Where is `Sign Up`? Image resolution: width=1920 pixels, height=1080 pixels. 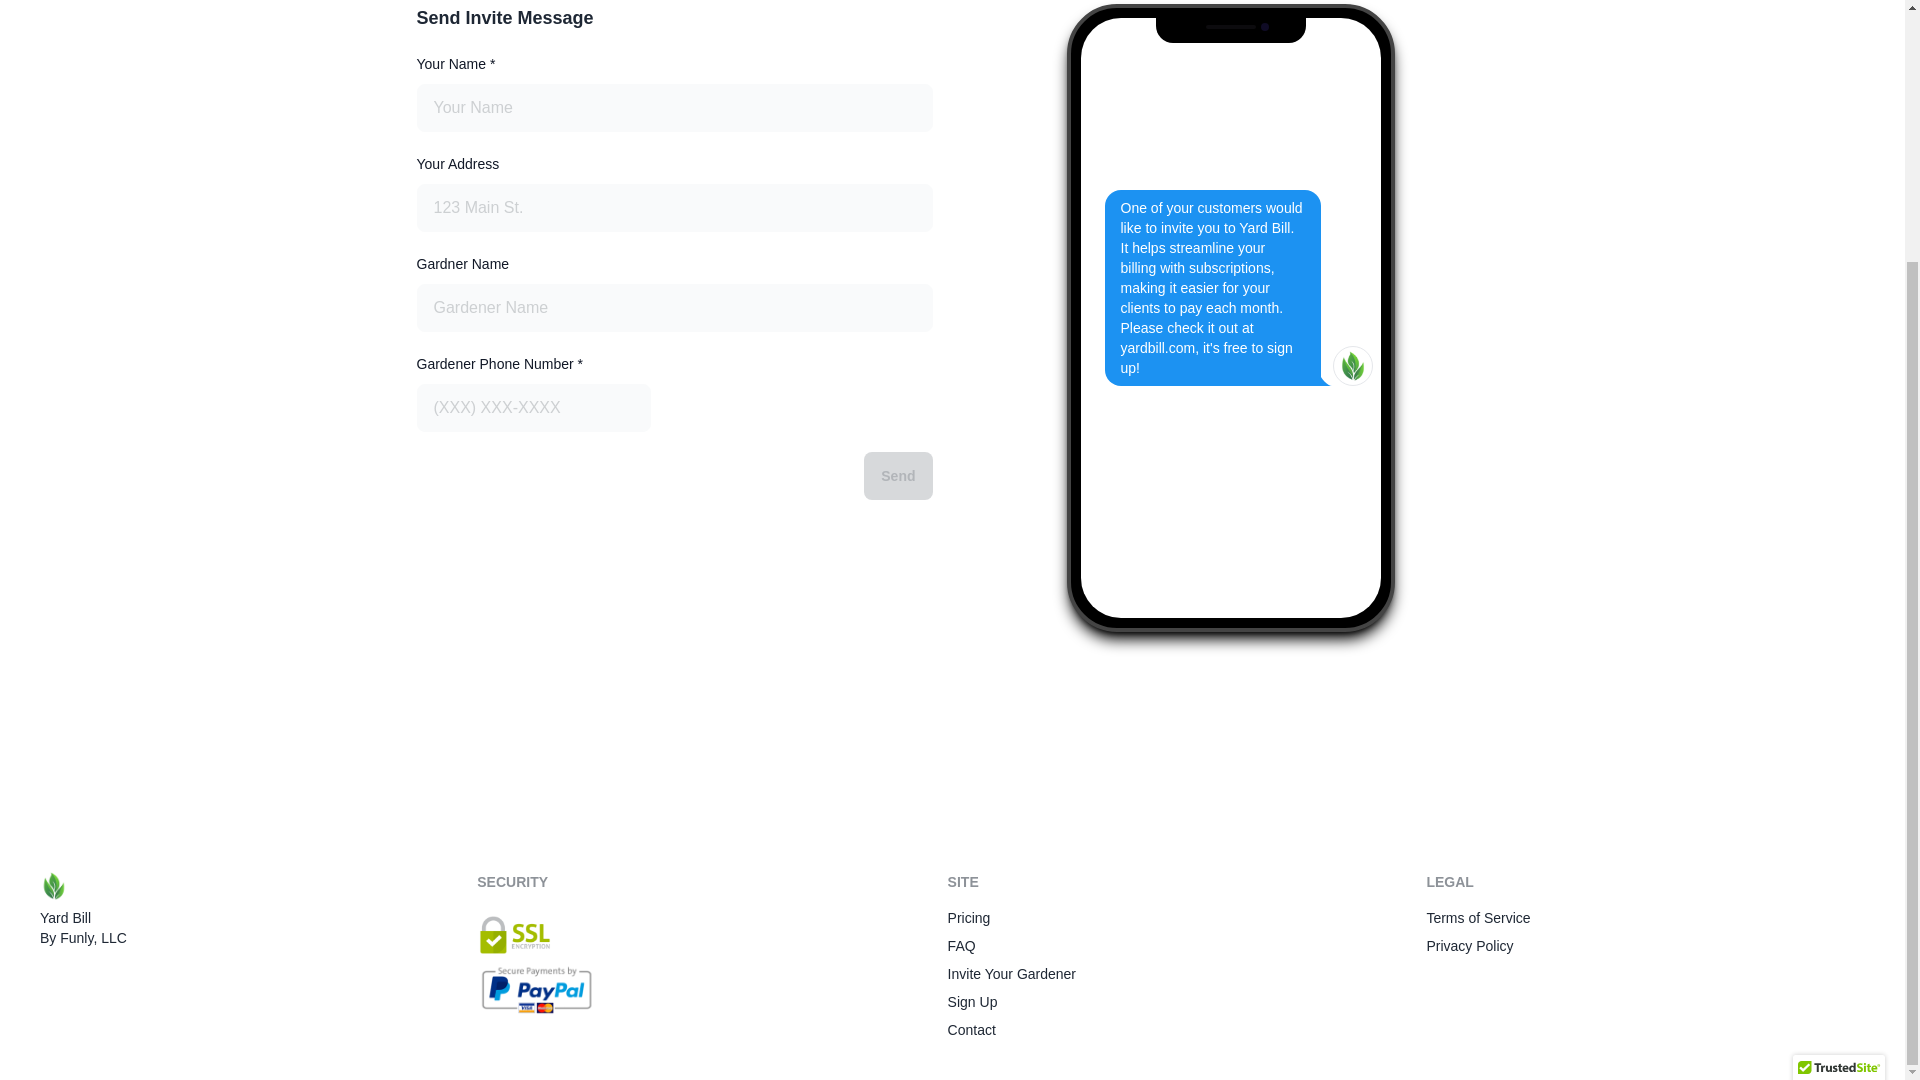
Sign Up is located at coordinates (973, 1002).